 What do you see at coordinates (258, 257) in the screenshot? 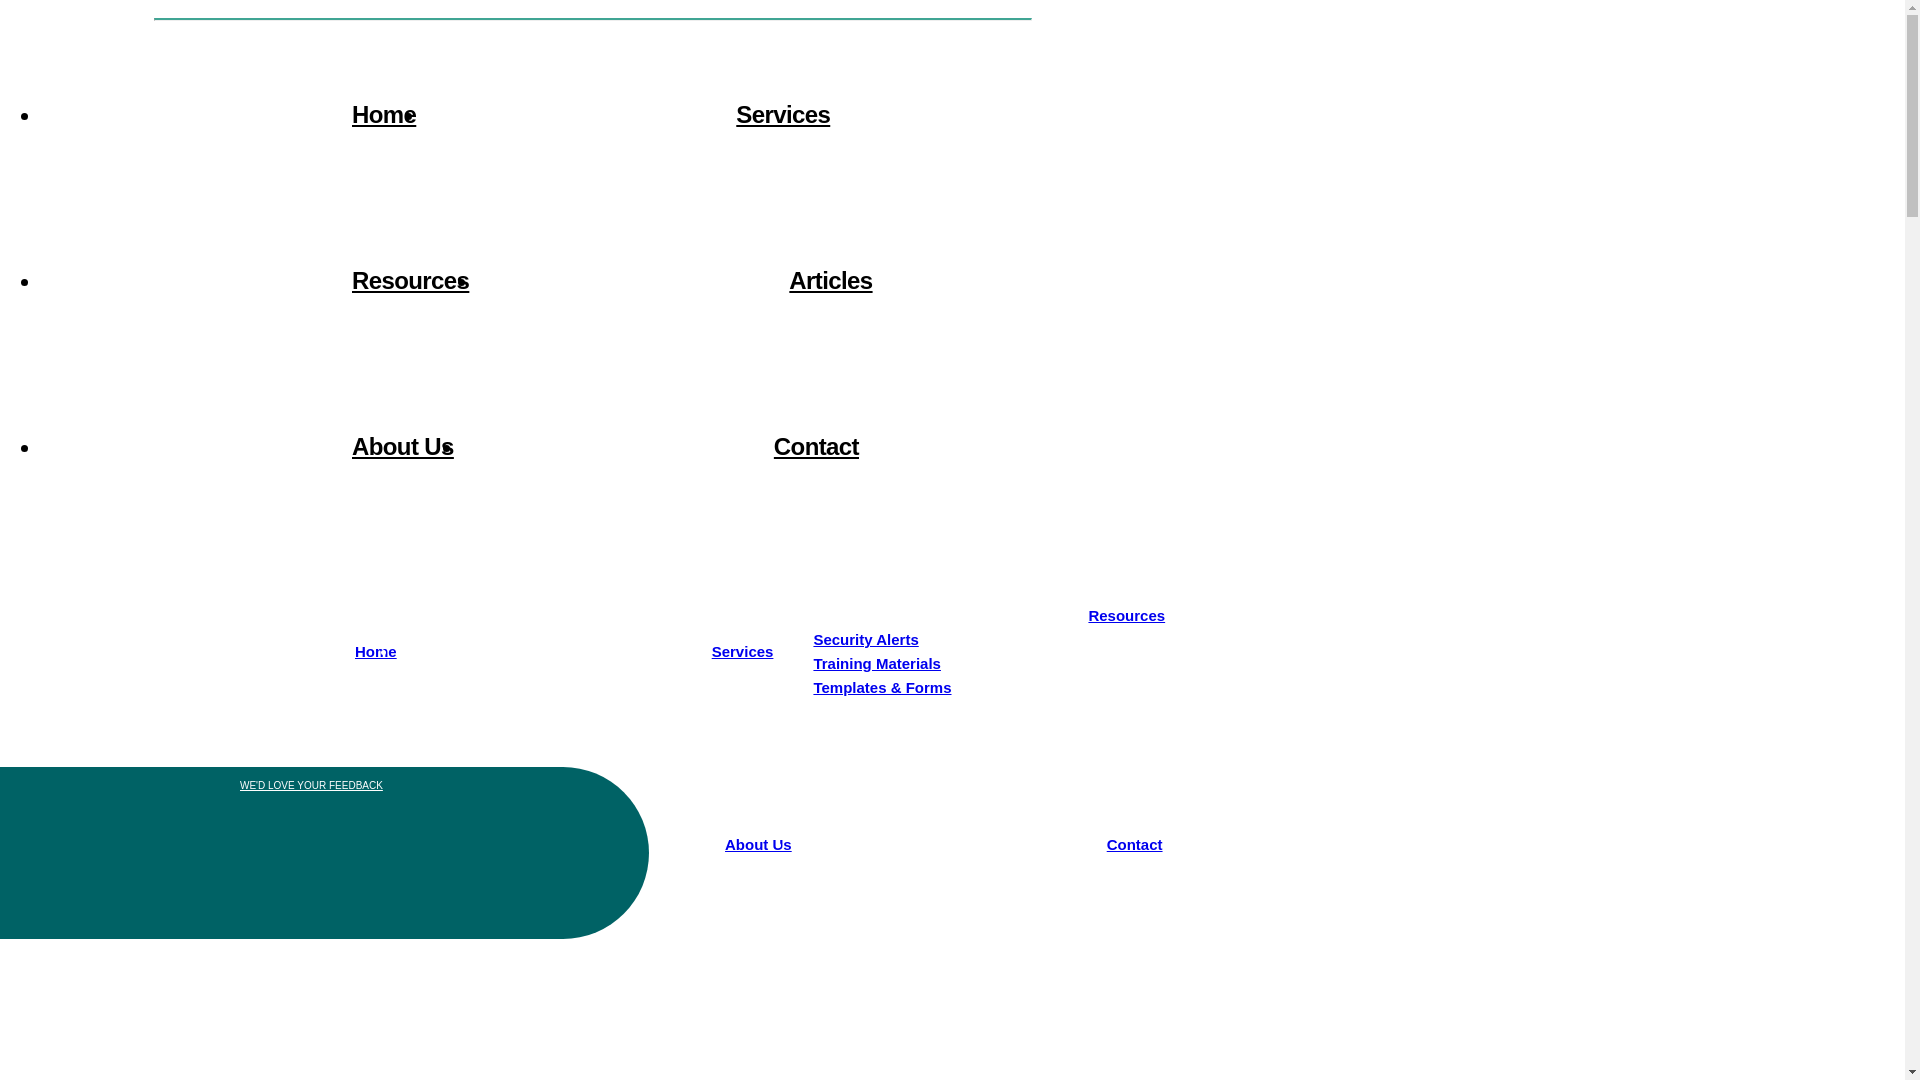
I see `Resources` at bounding box center [258, 257].